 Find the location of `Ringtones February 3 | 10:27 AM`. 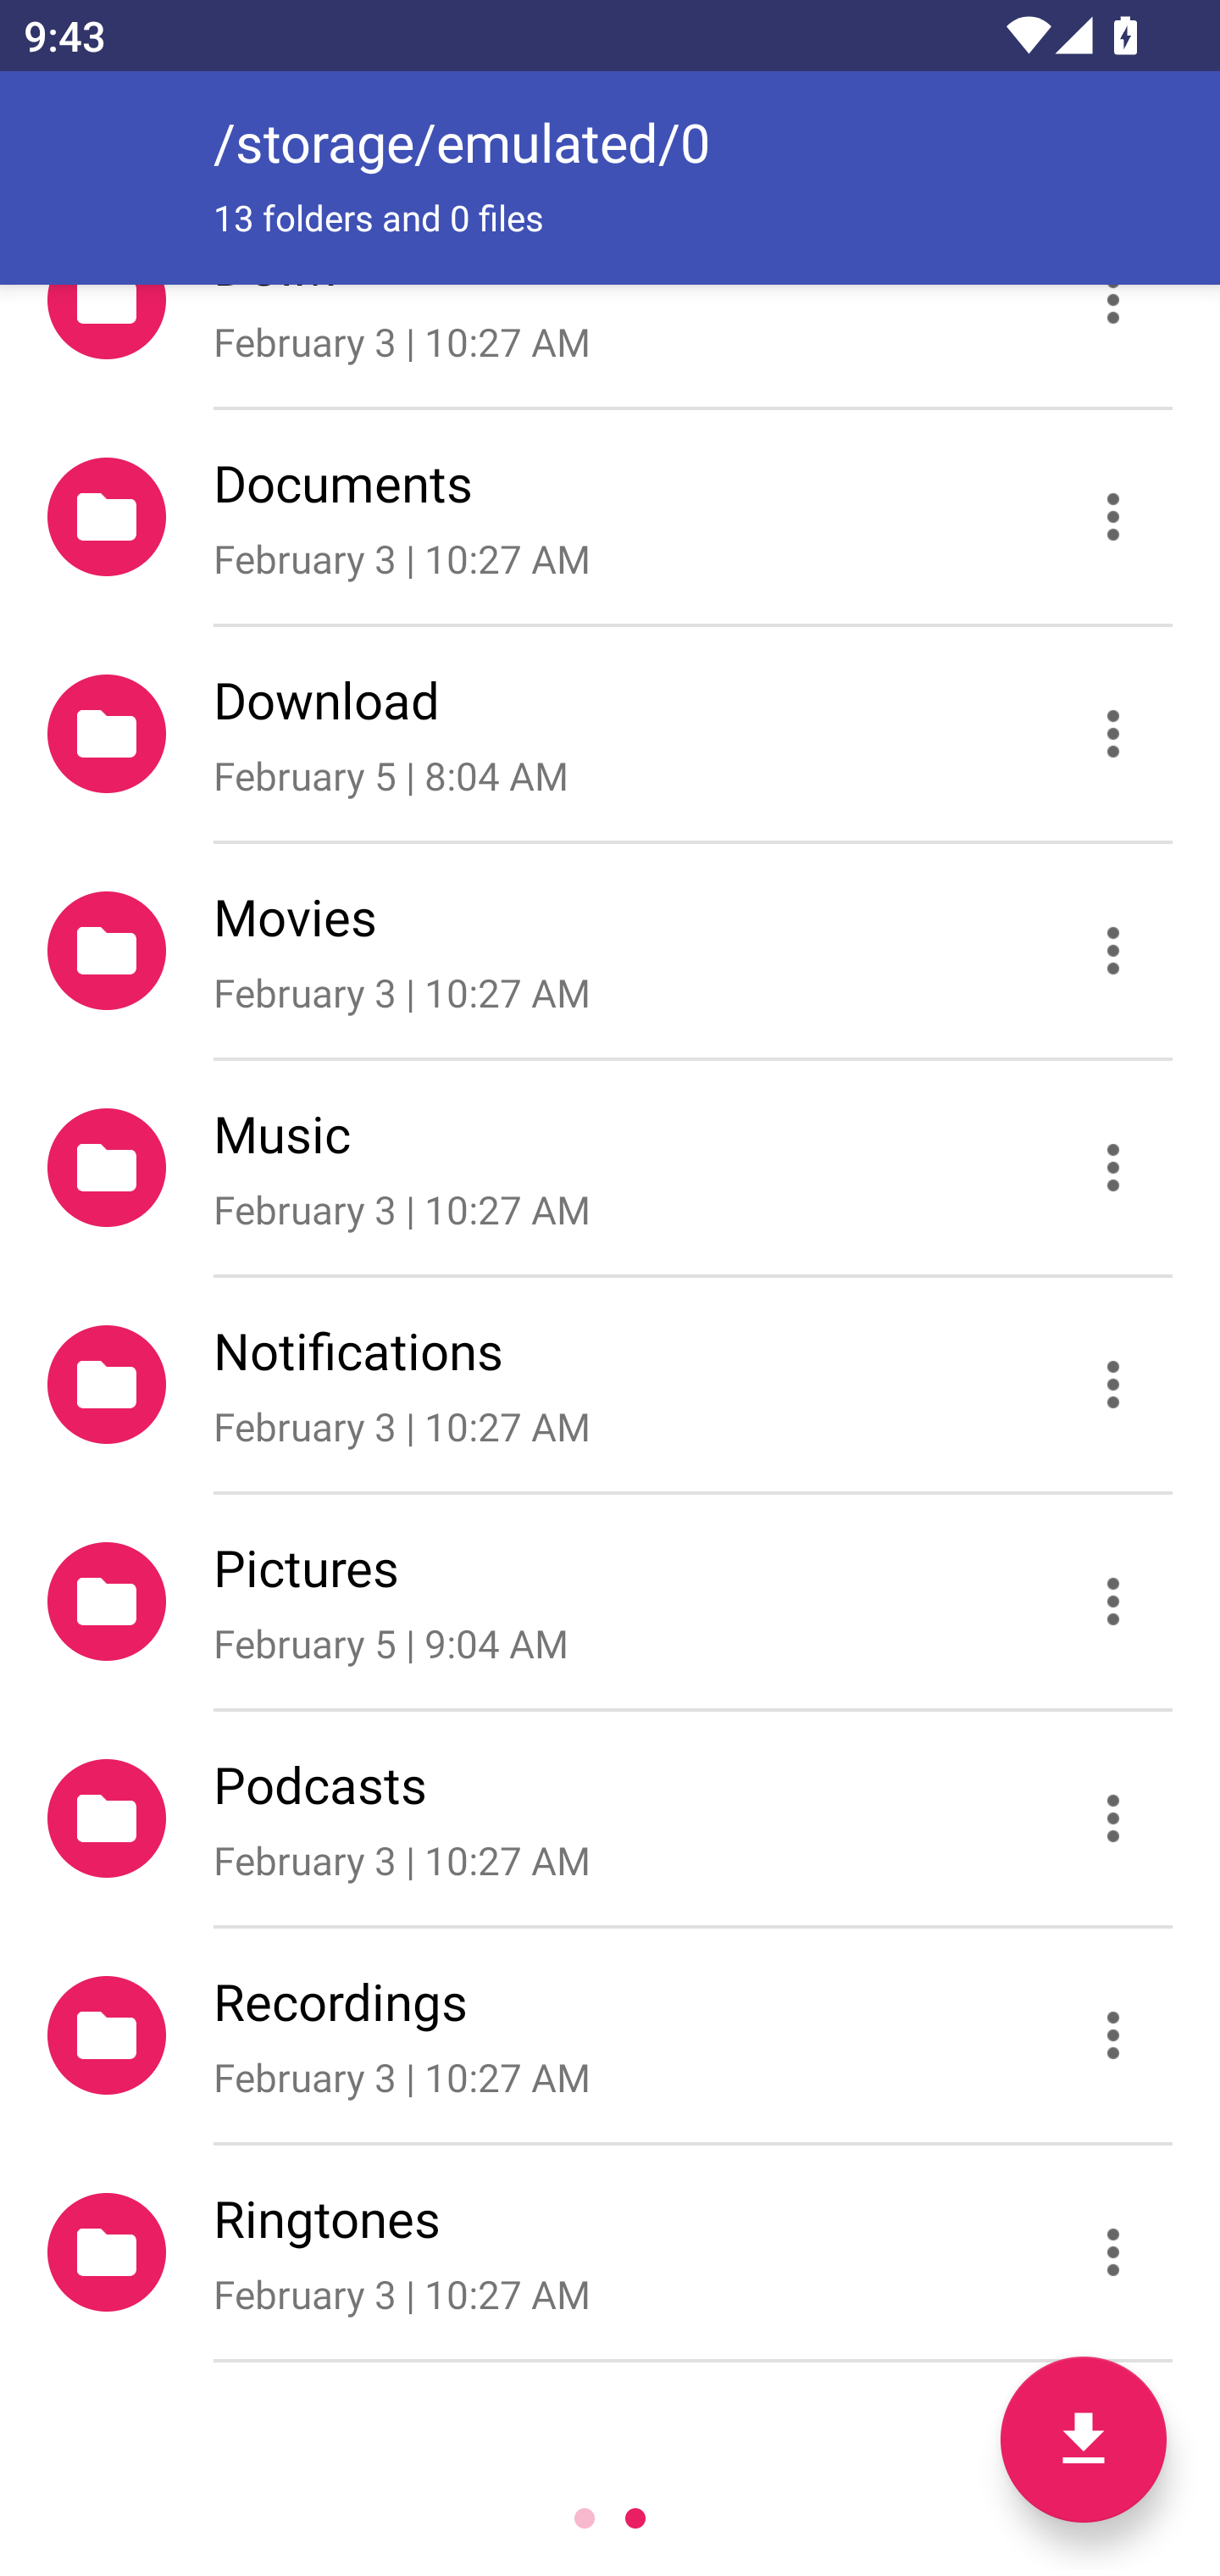

Ringtones February 3 | 10:27 AM is located at coordinates (610, 2252).